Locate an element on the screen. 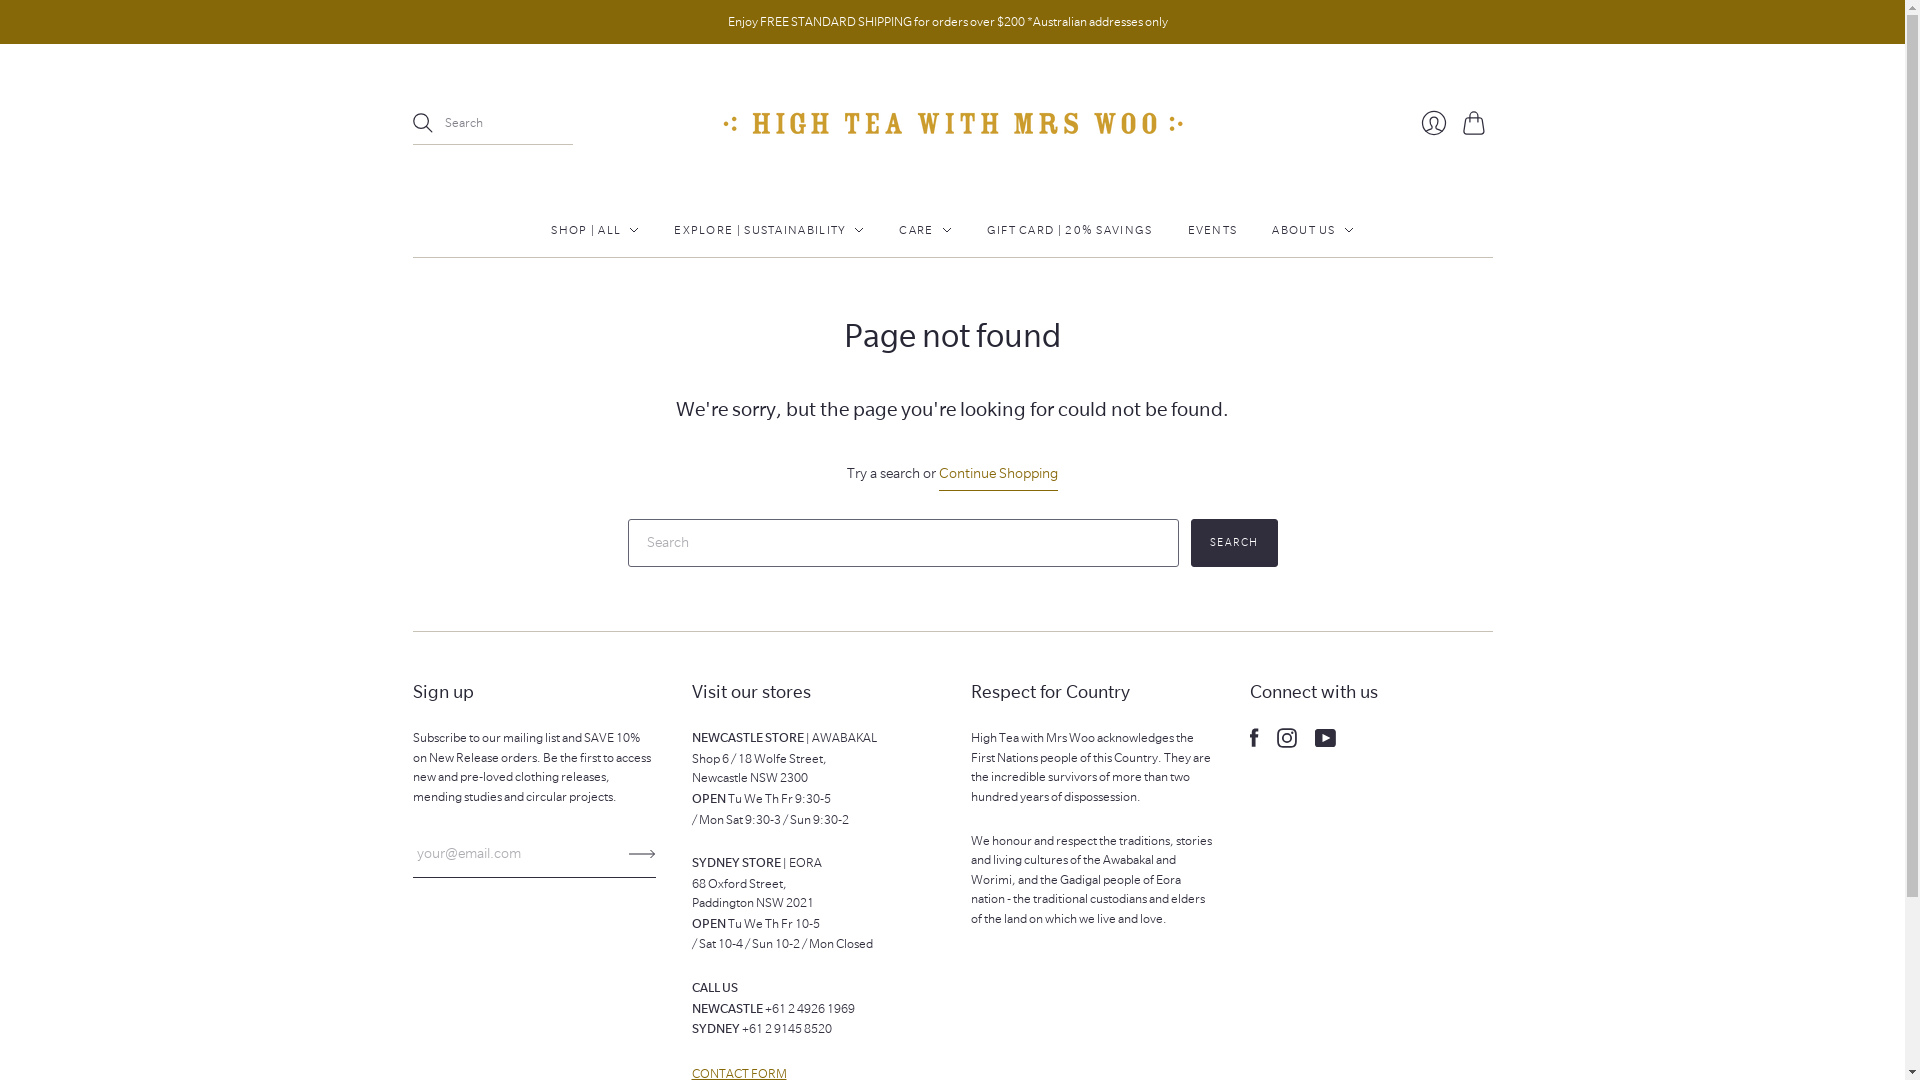  EXPLORE | SUSTAINABILITY is located at coordinates (769, 230).